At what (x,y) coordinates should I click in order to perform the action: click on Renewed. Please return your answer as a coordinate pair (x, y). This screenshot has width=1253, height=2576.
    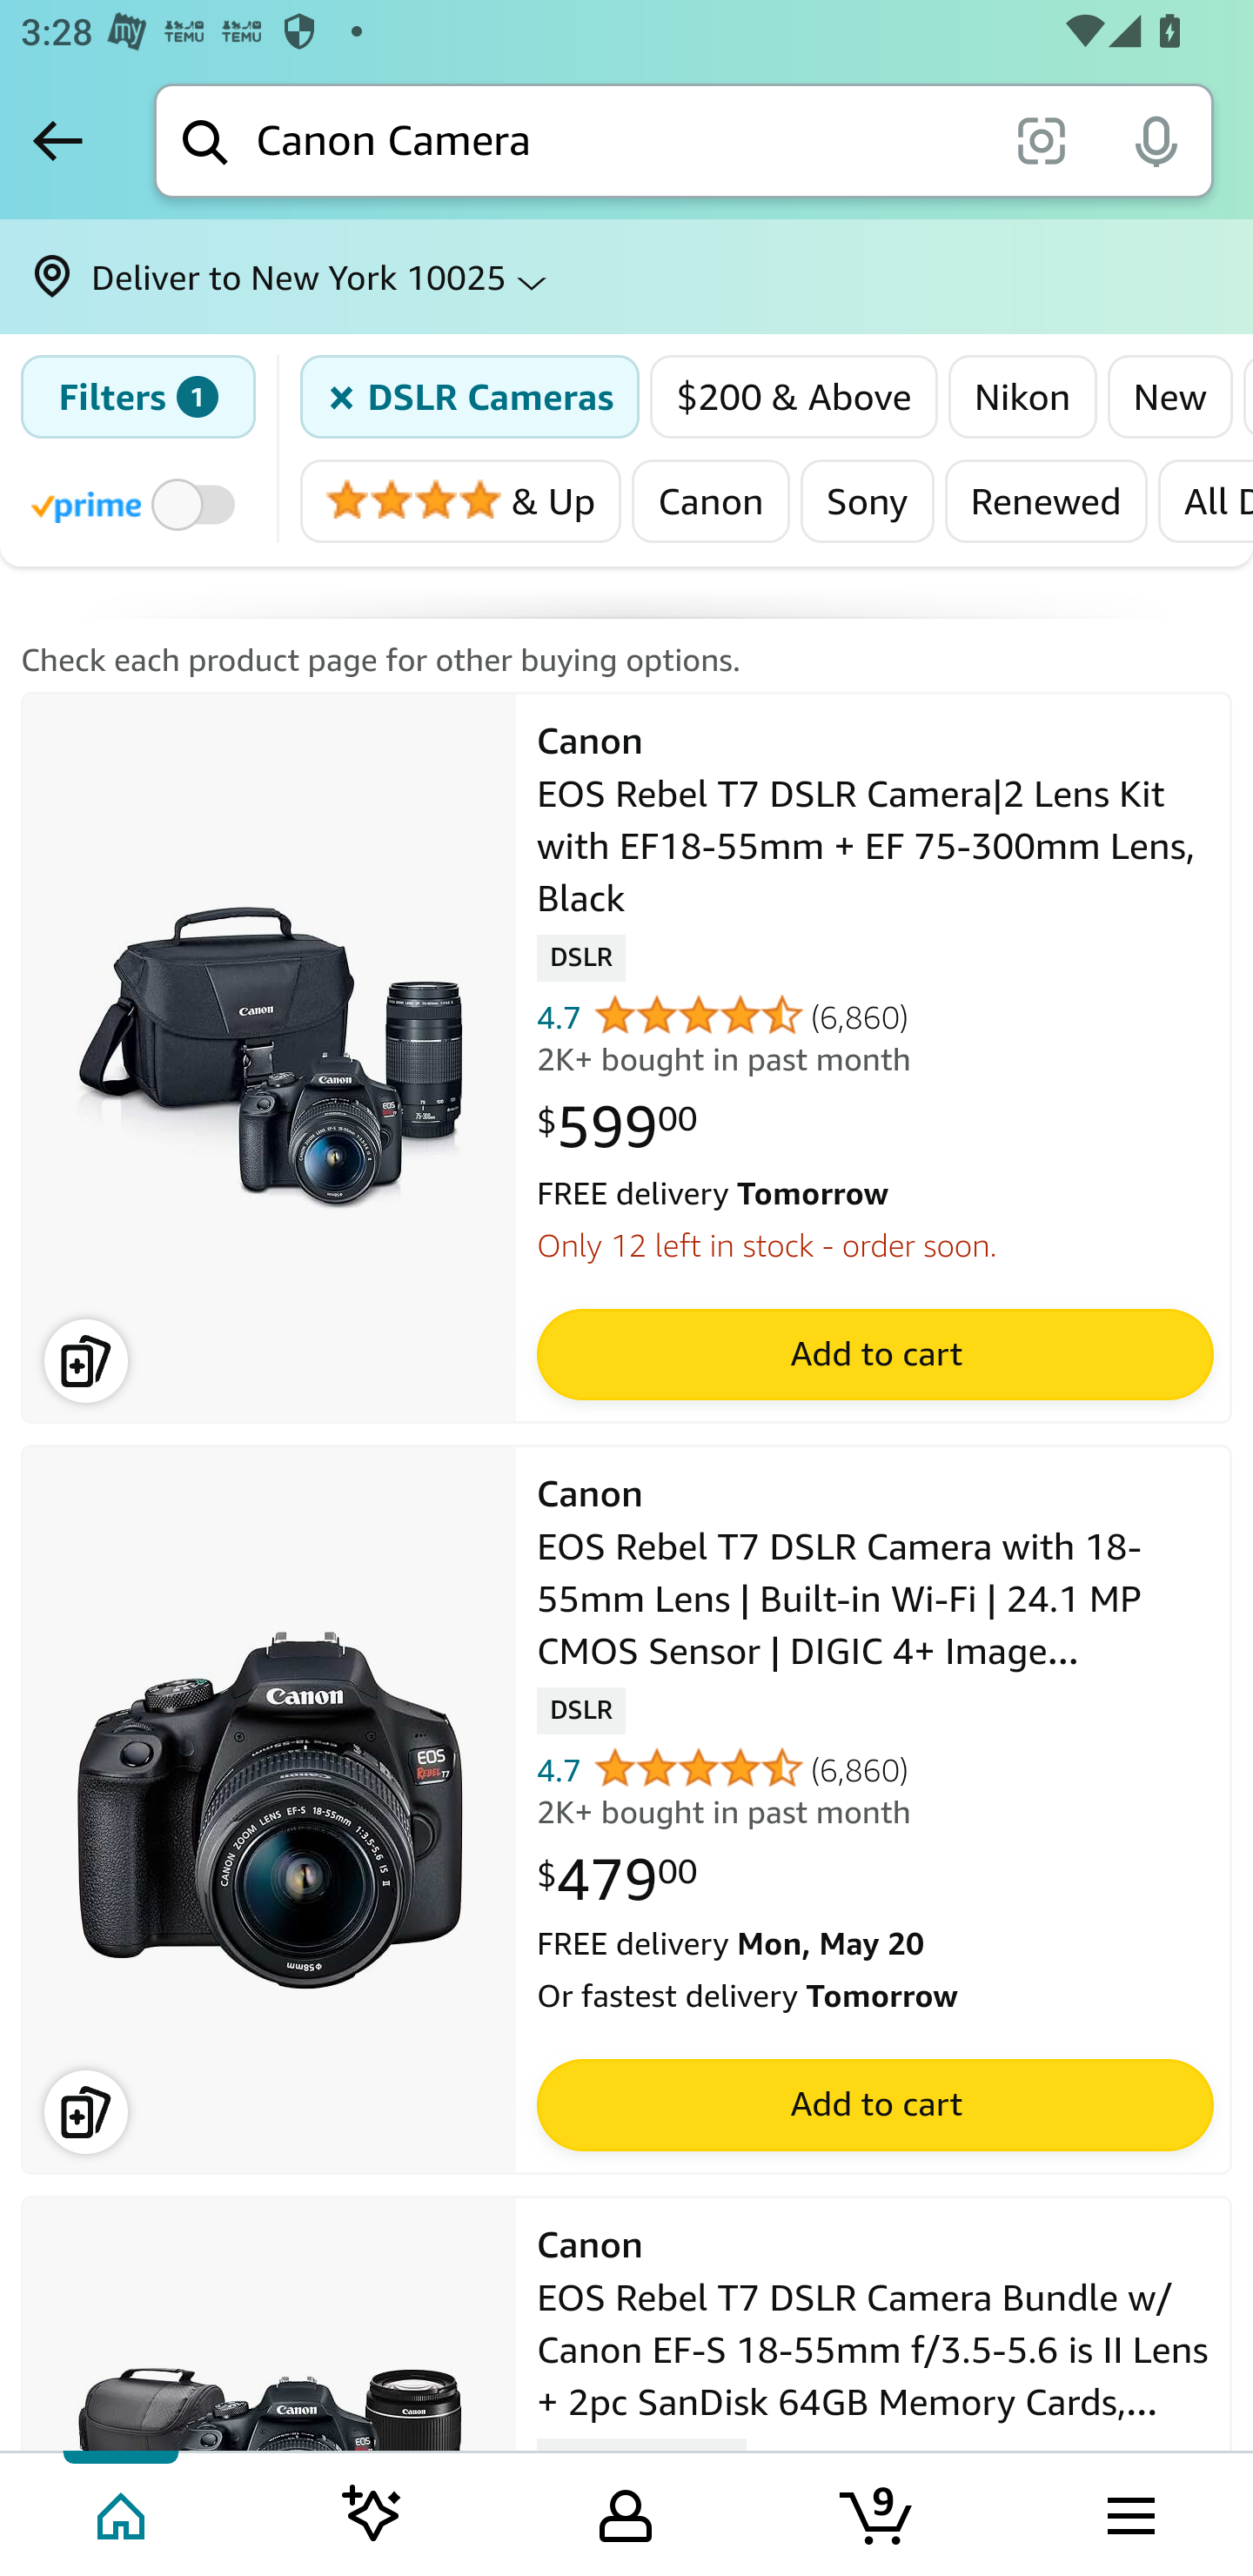
    Looking at the image, I should click on (1045, 500).